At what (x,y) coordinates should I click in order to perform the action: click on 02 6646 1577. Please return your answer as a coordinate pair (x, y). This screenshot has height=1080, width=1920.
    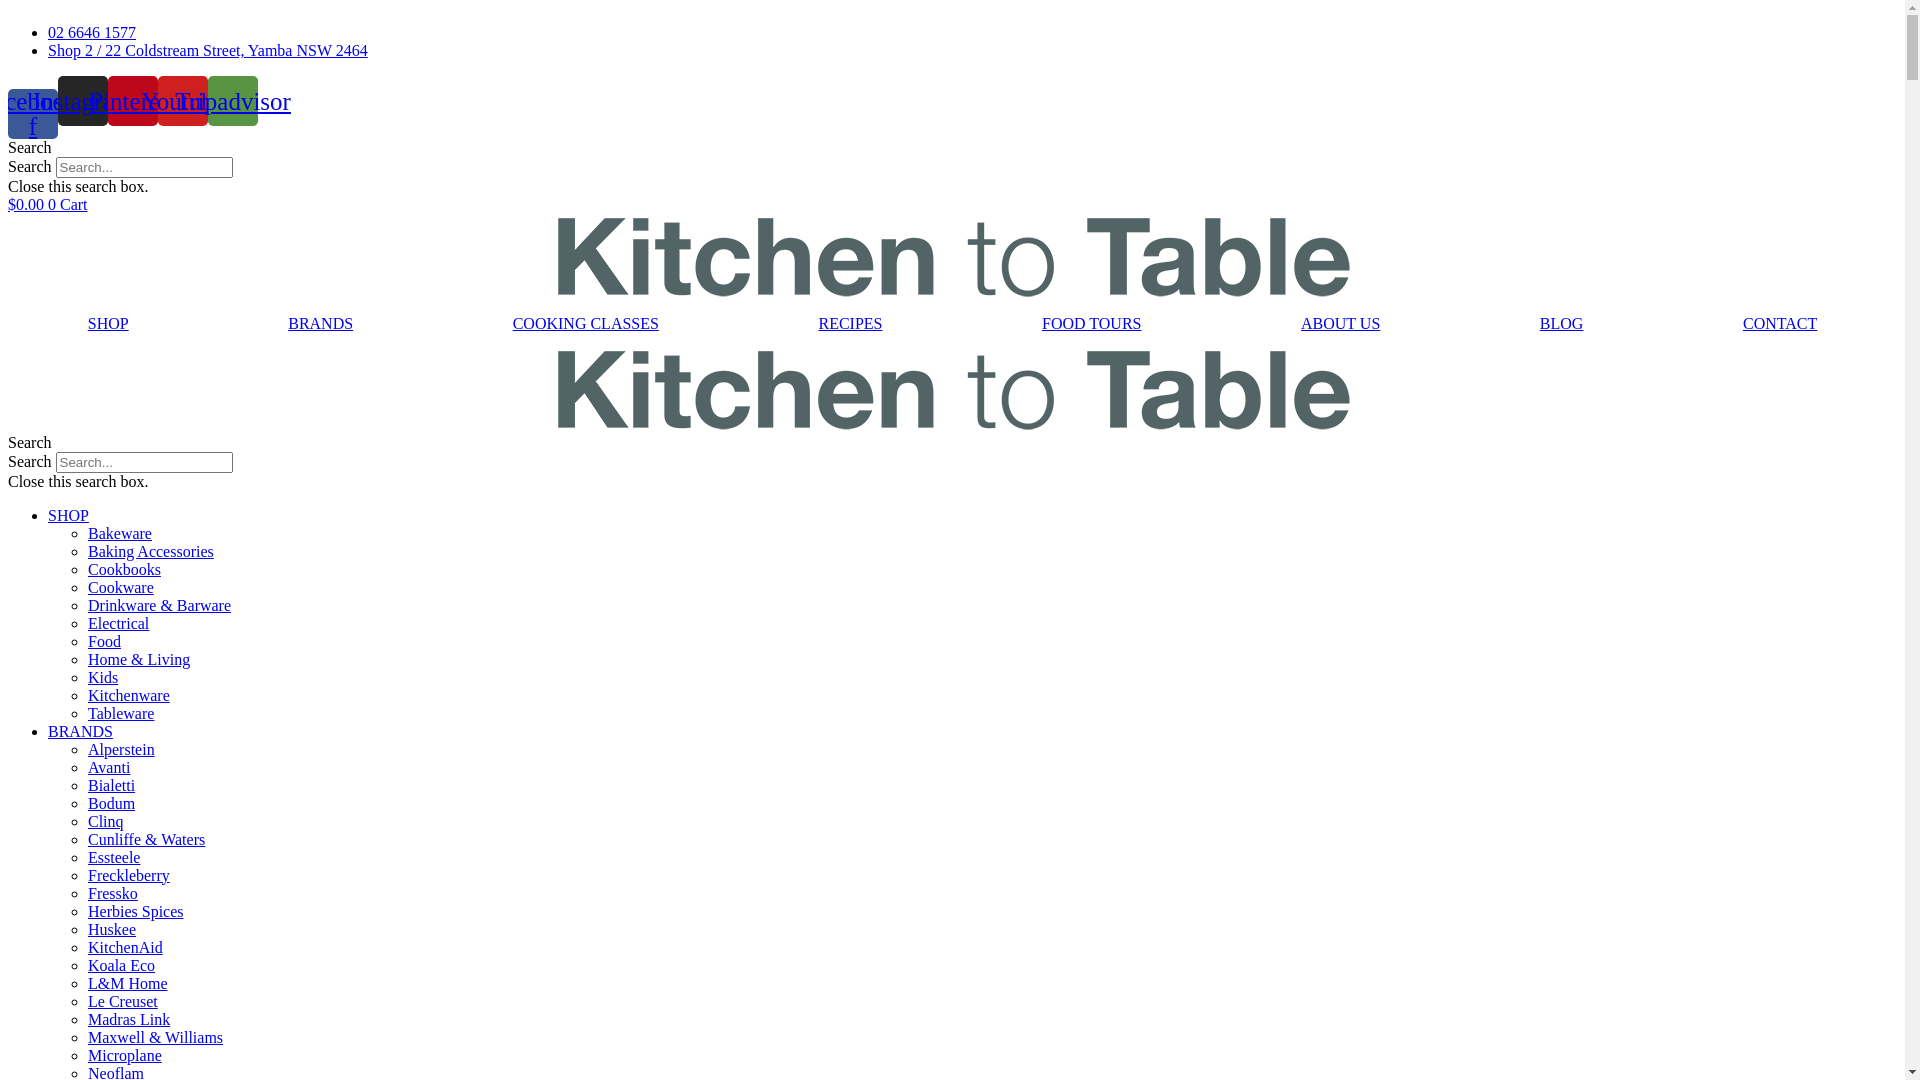
    Looking at the image, I should click on (92, 32).